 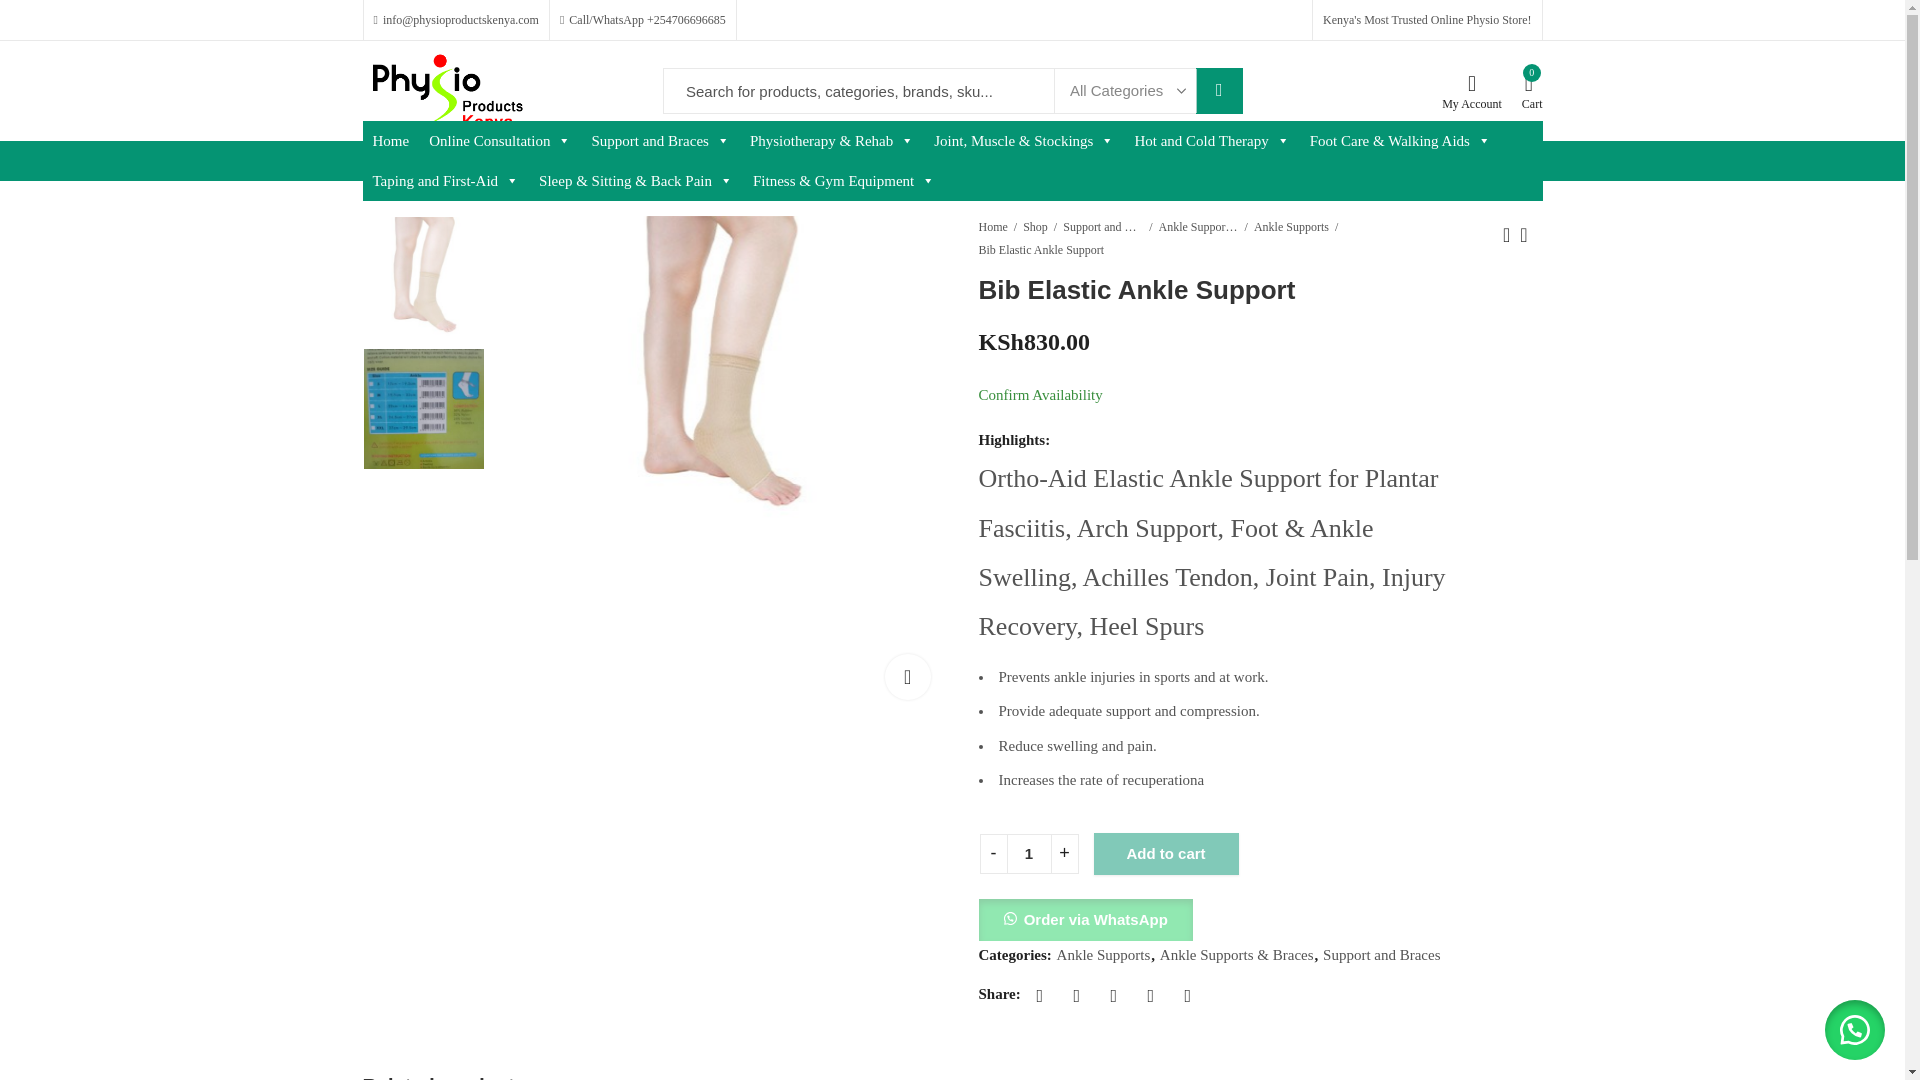 I want to click on Support and Braces, so click(x=660, y=140).